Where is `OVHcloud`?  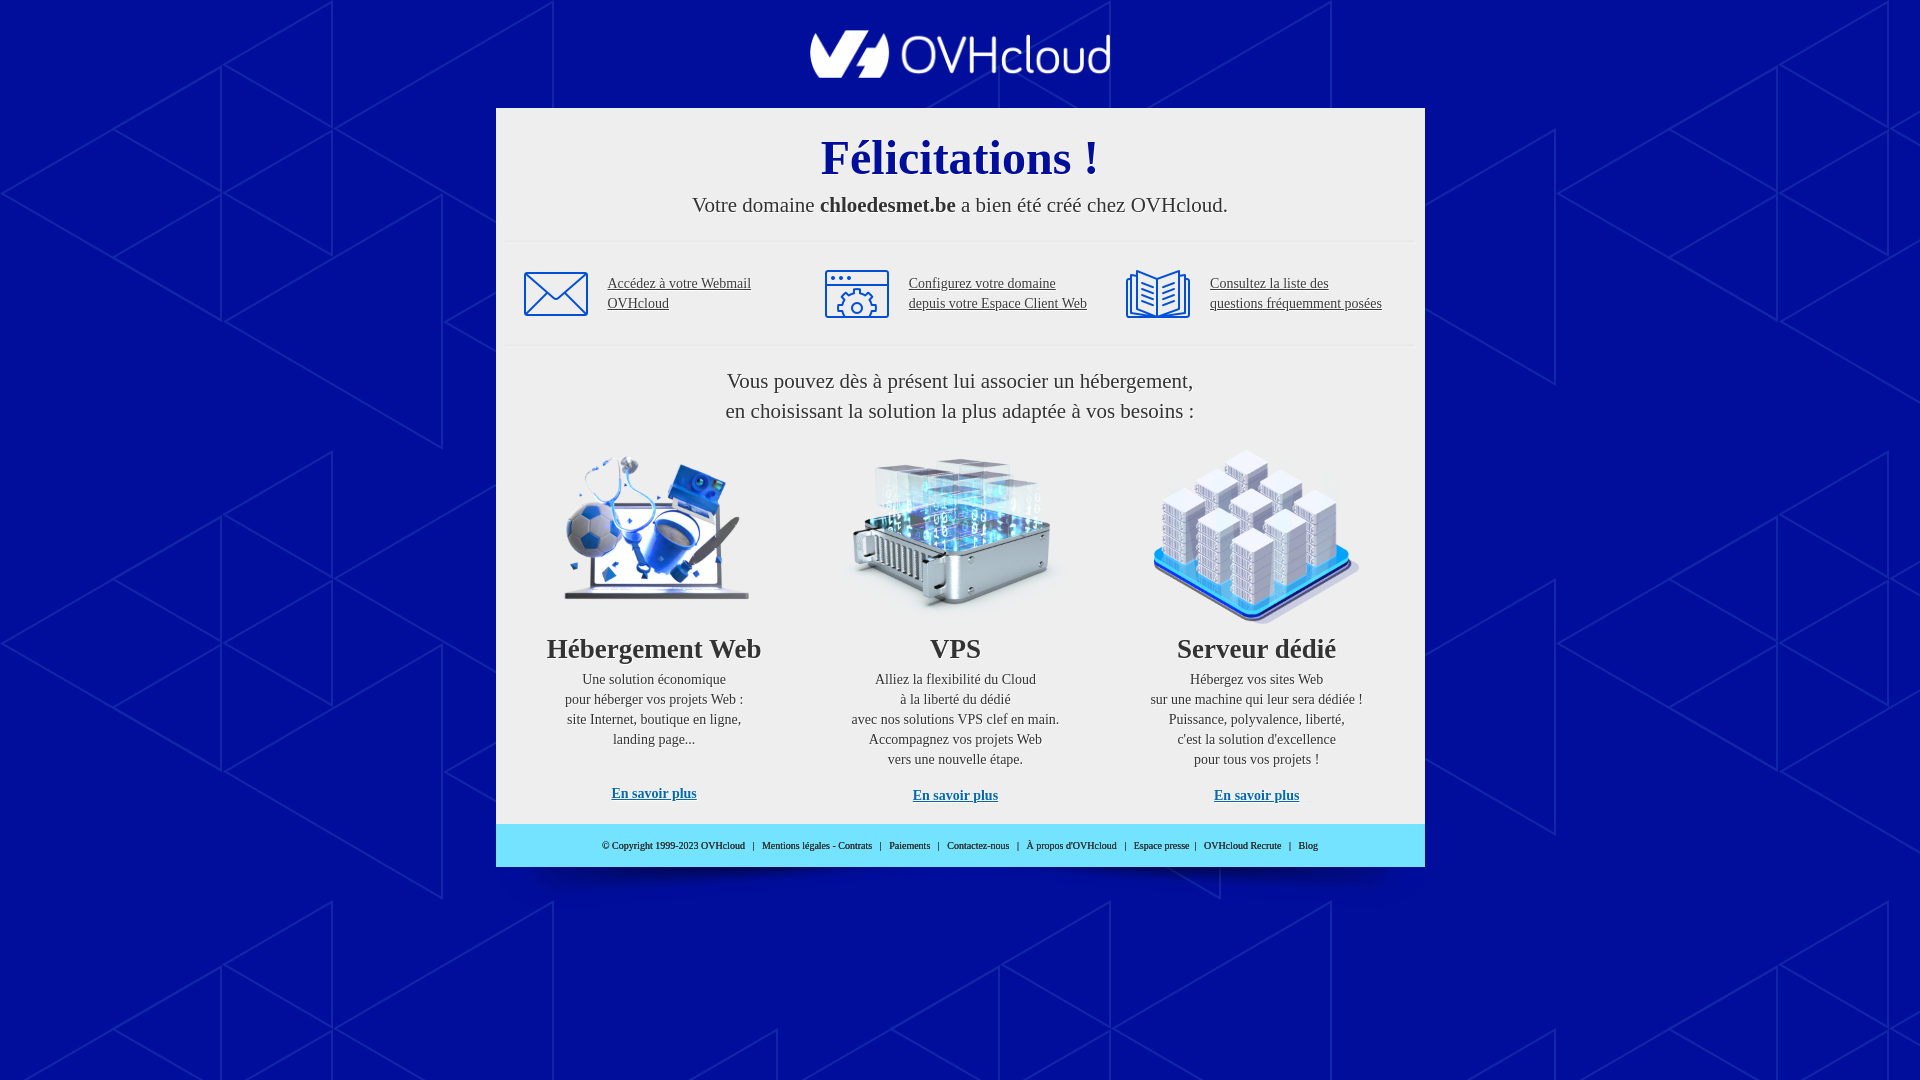 OVHcloud is located at coordinates (960, 72).